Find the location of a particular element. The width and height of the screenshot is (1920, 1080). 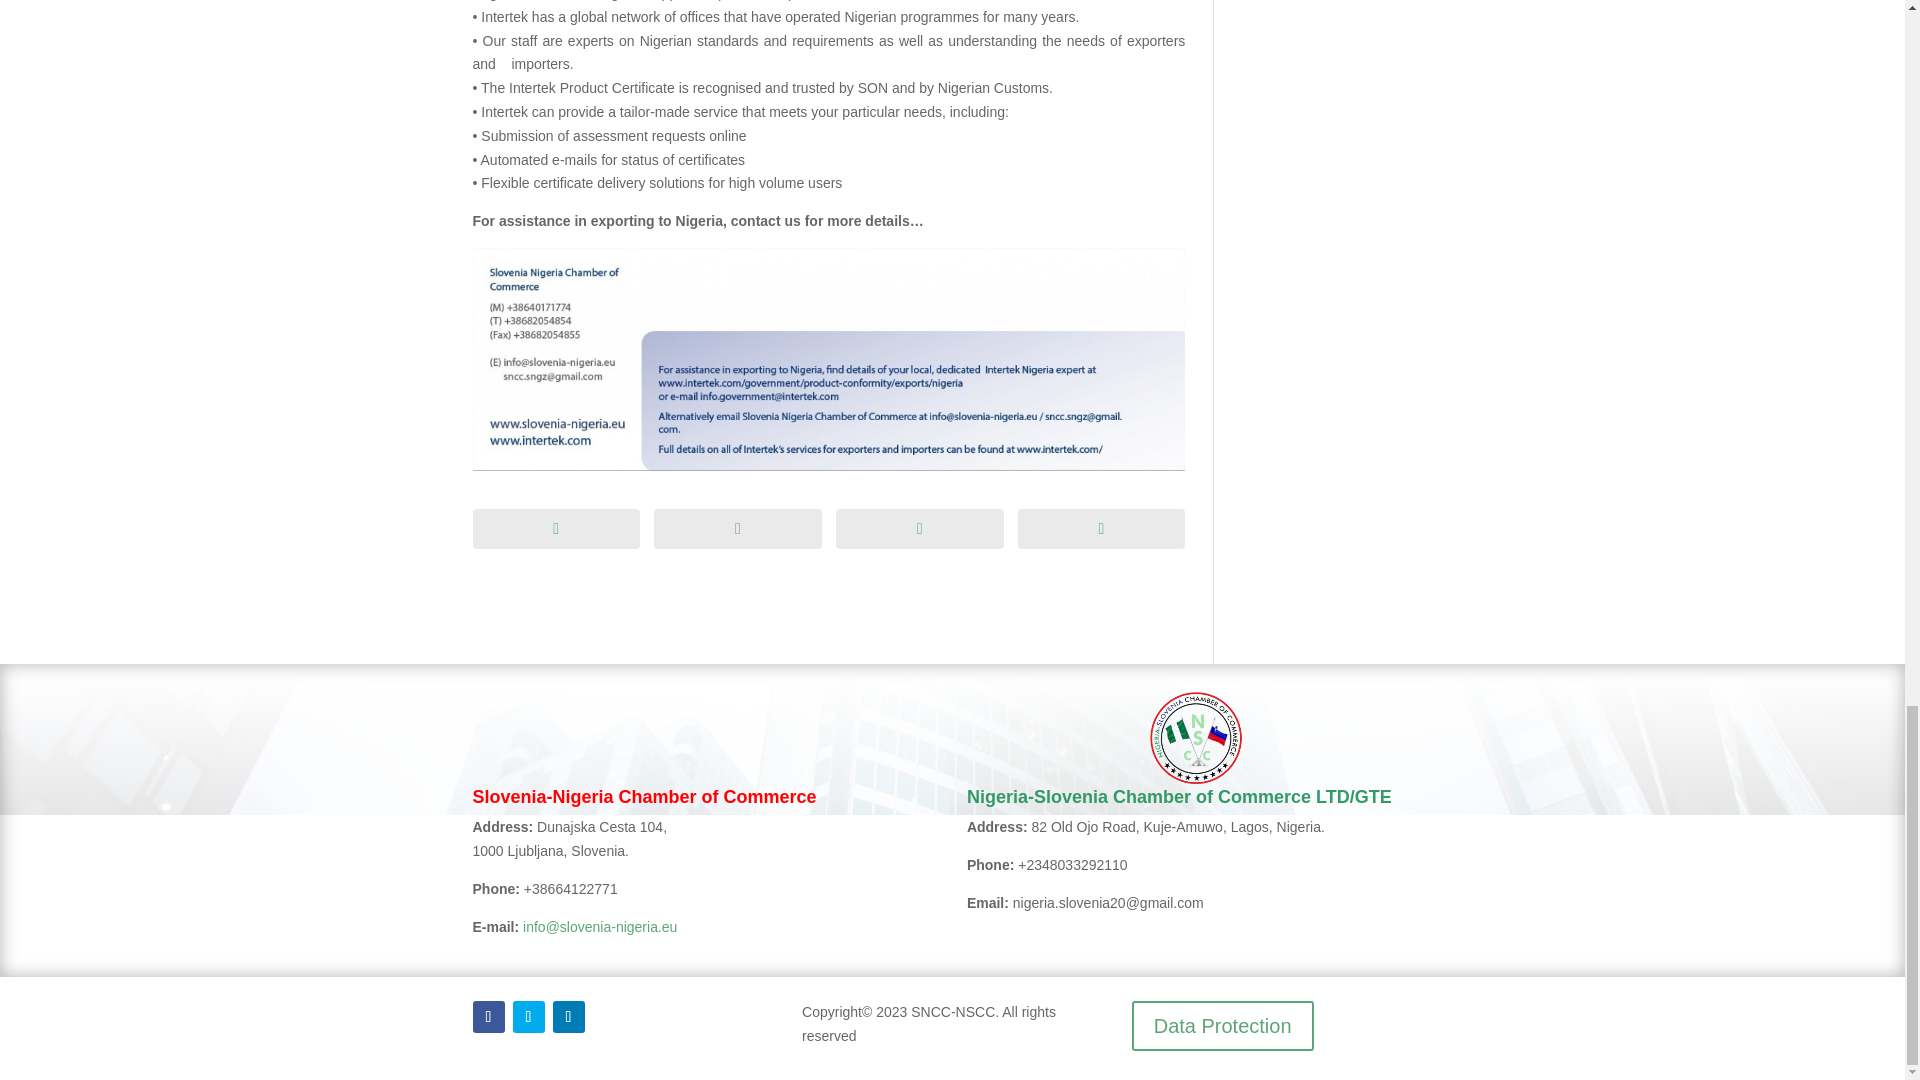

Follow on LinkedIn is located at coordinates (568, 1016).